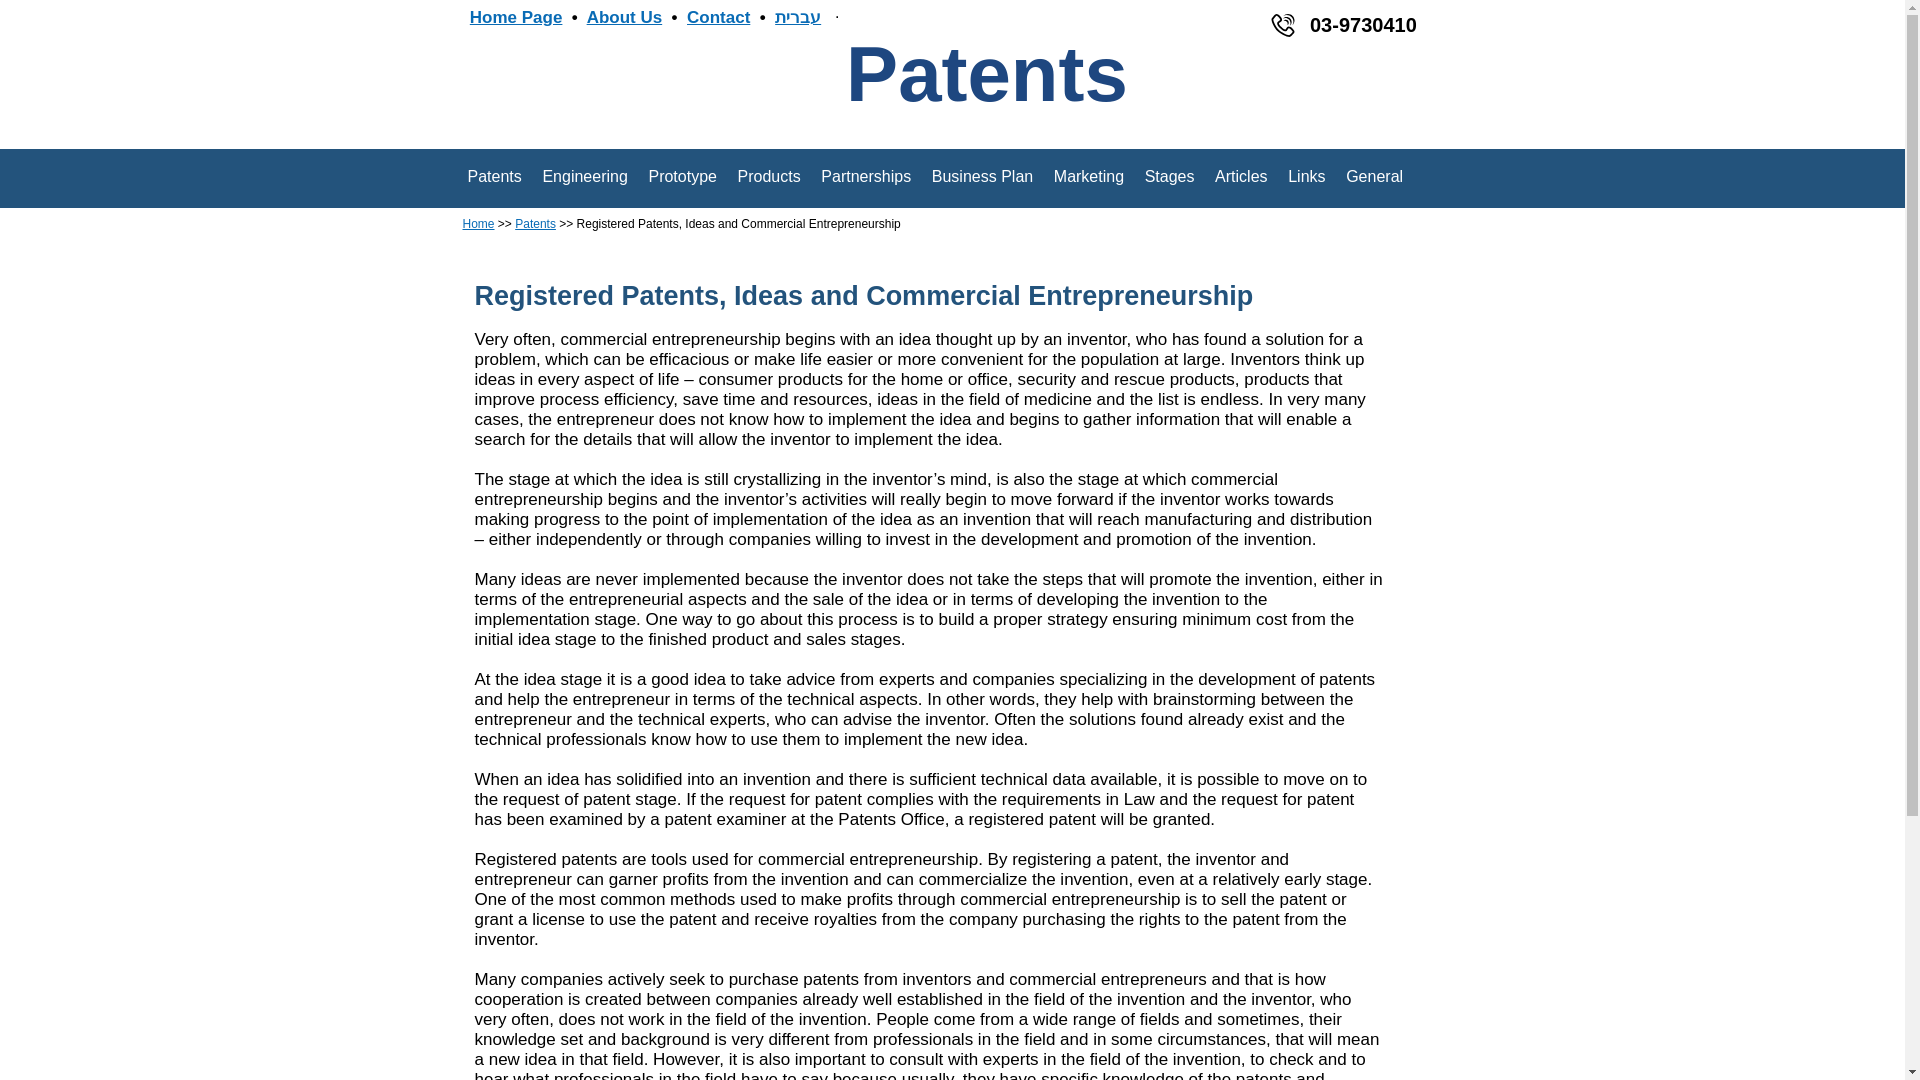  What do you see at coordinates (982, 176) in the screenshot?
I see `Business Plan` at bounding box center [982, 176].